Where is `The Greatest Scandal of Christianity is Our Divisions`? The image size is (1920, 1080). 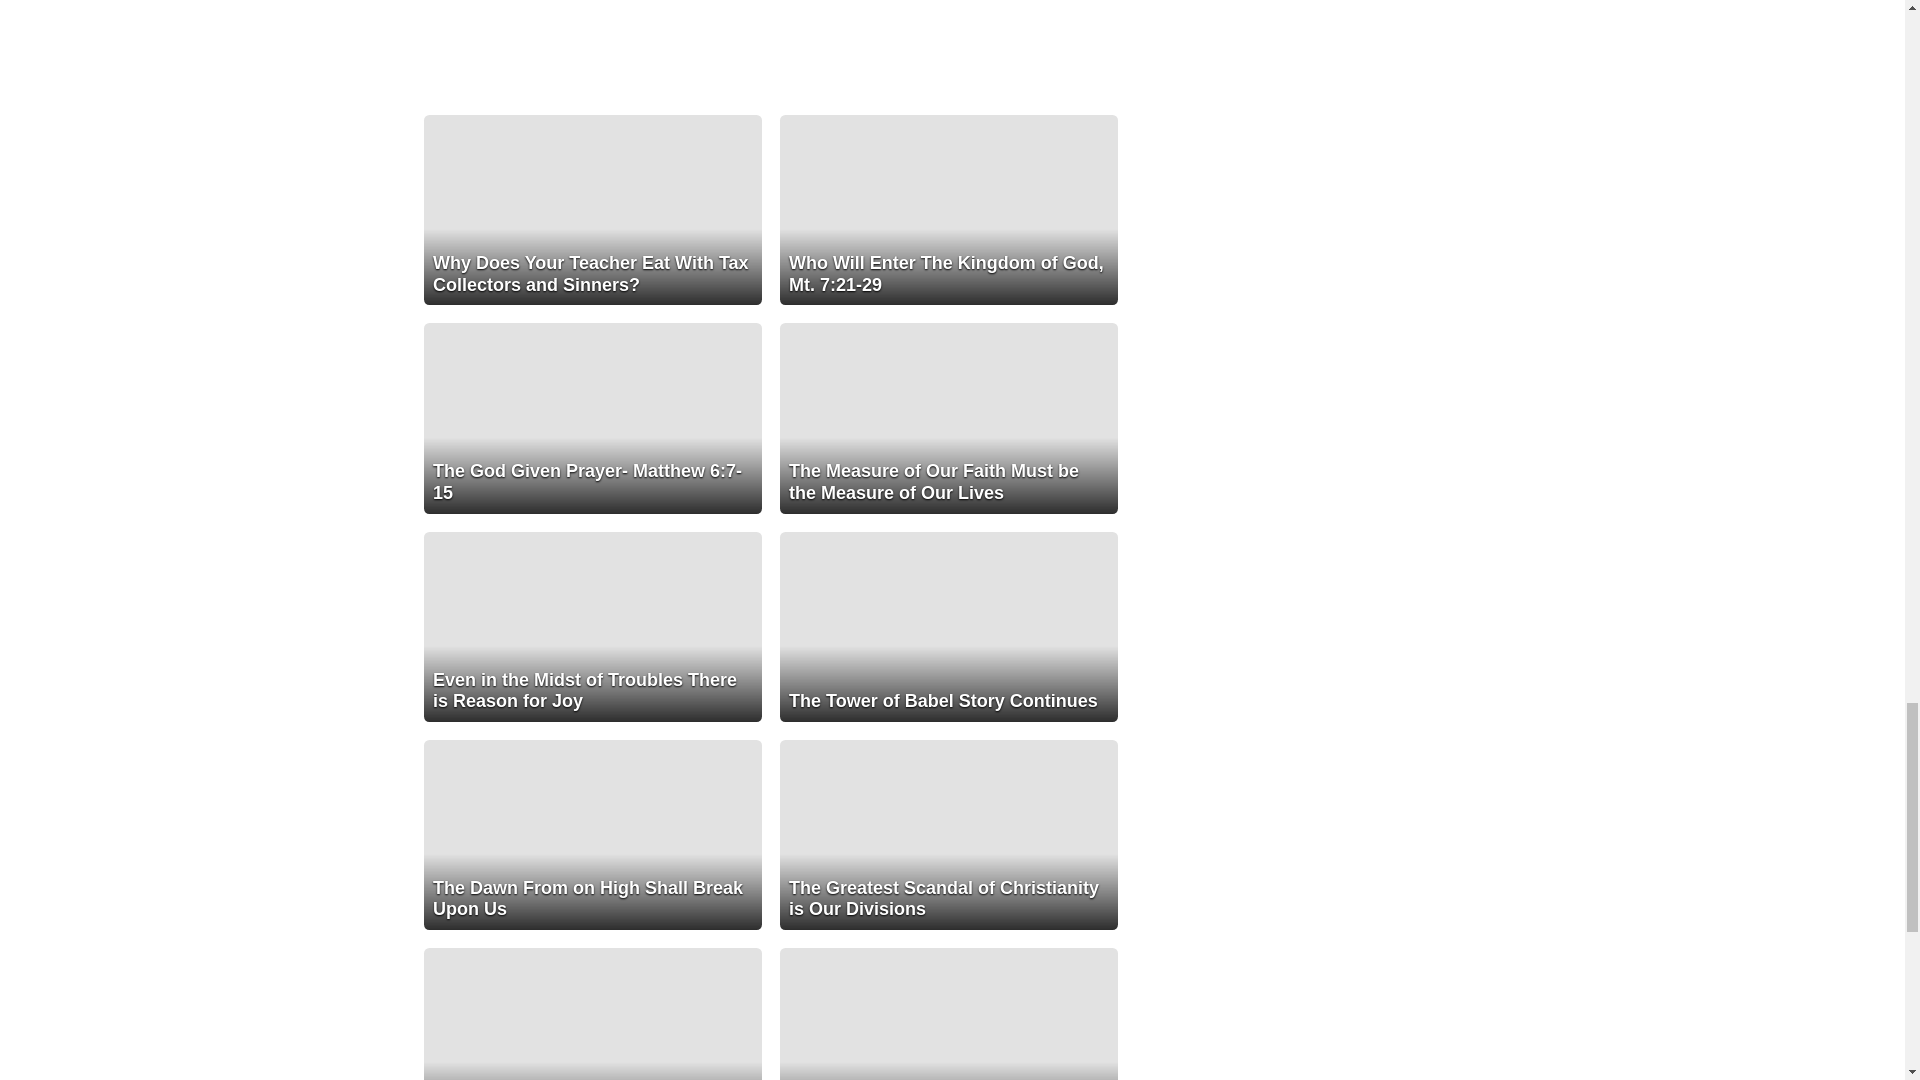 The Greatest Scandal of Christianity is Our Divisions is located at coordinates (948, 834).